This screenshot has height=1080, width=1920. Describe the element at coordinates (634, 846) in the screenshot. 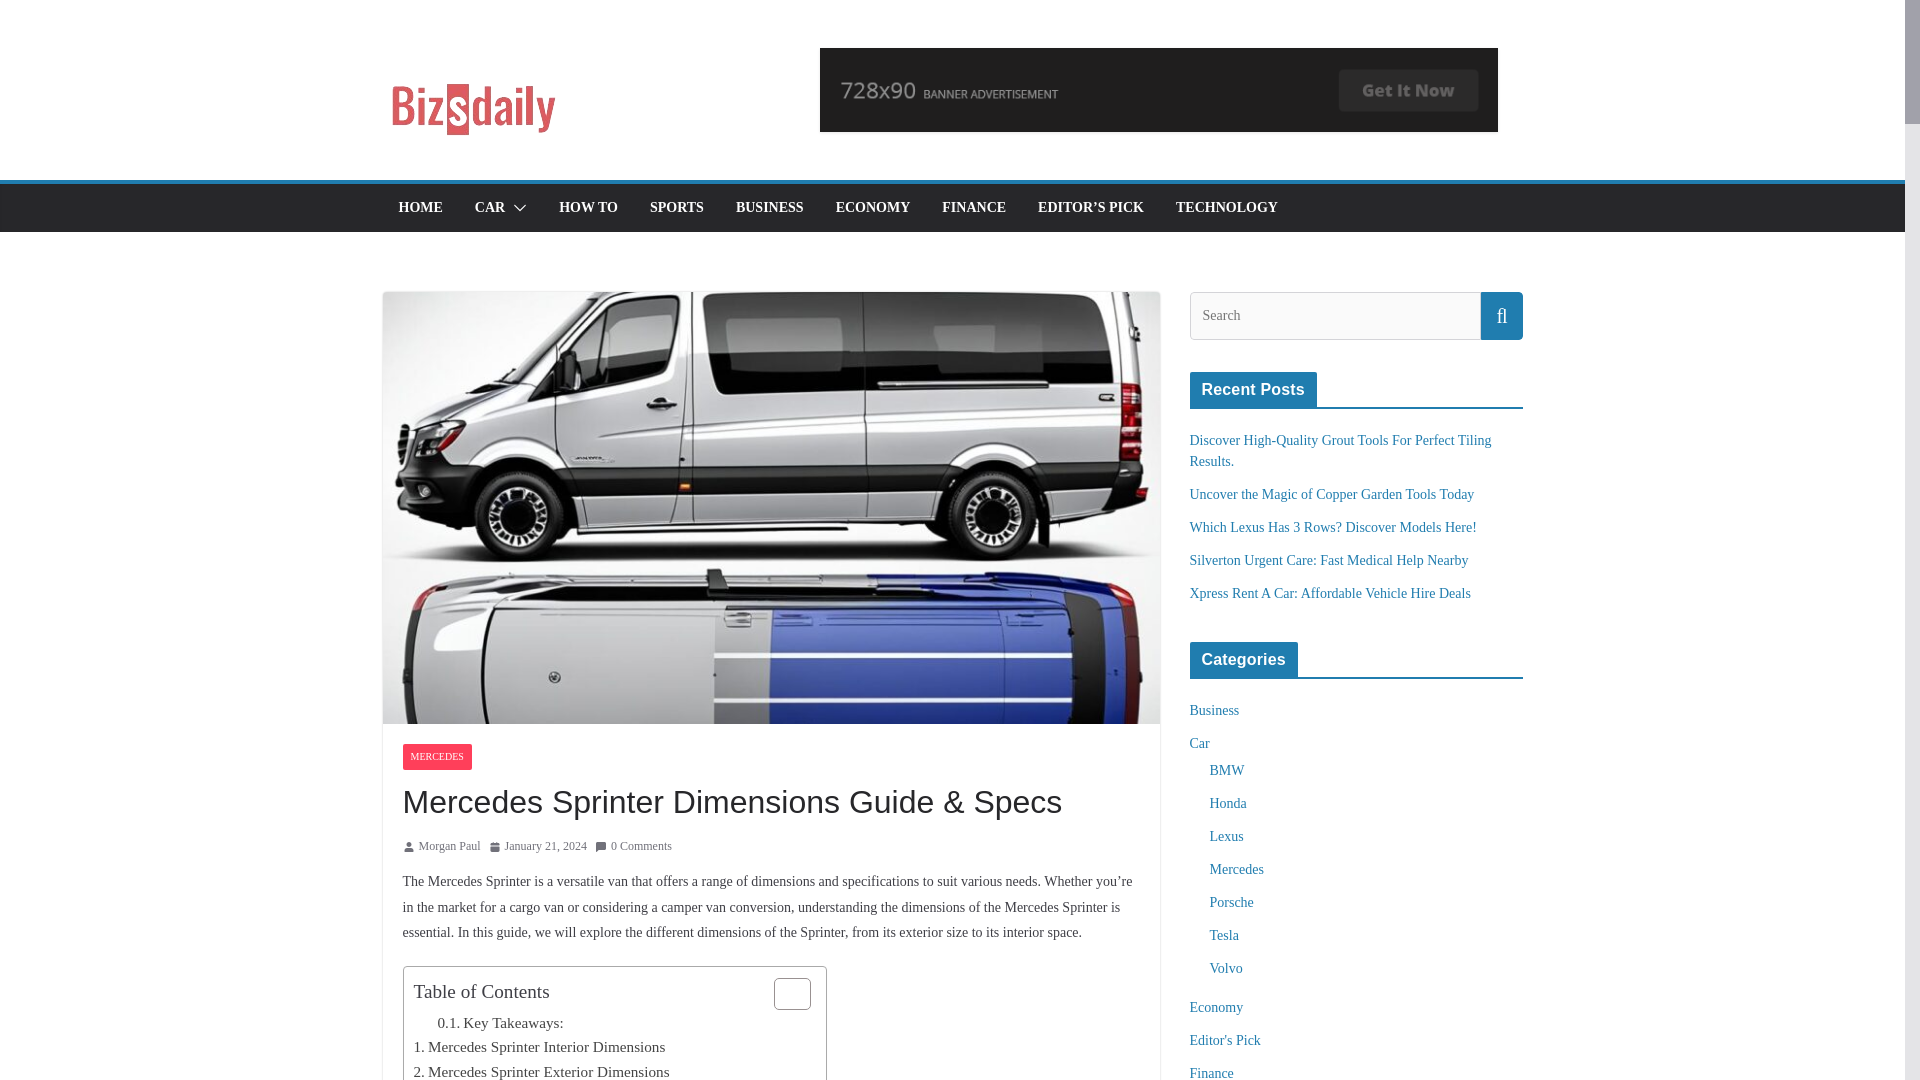

I see `0 Comments` at that location.